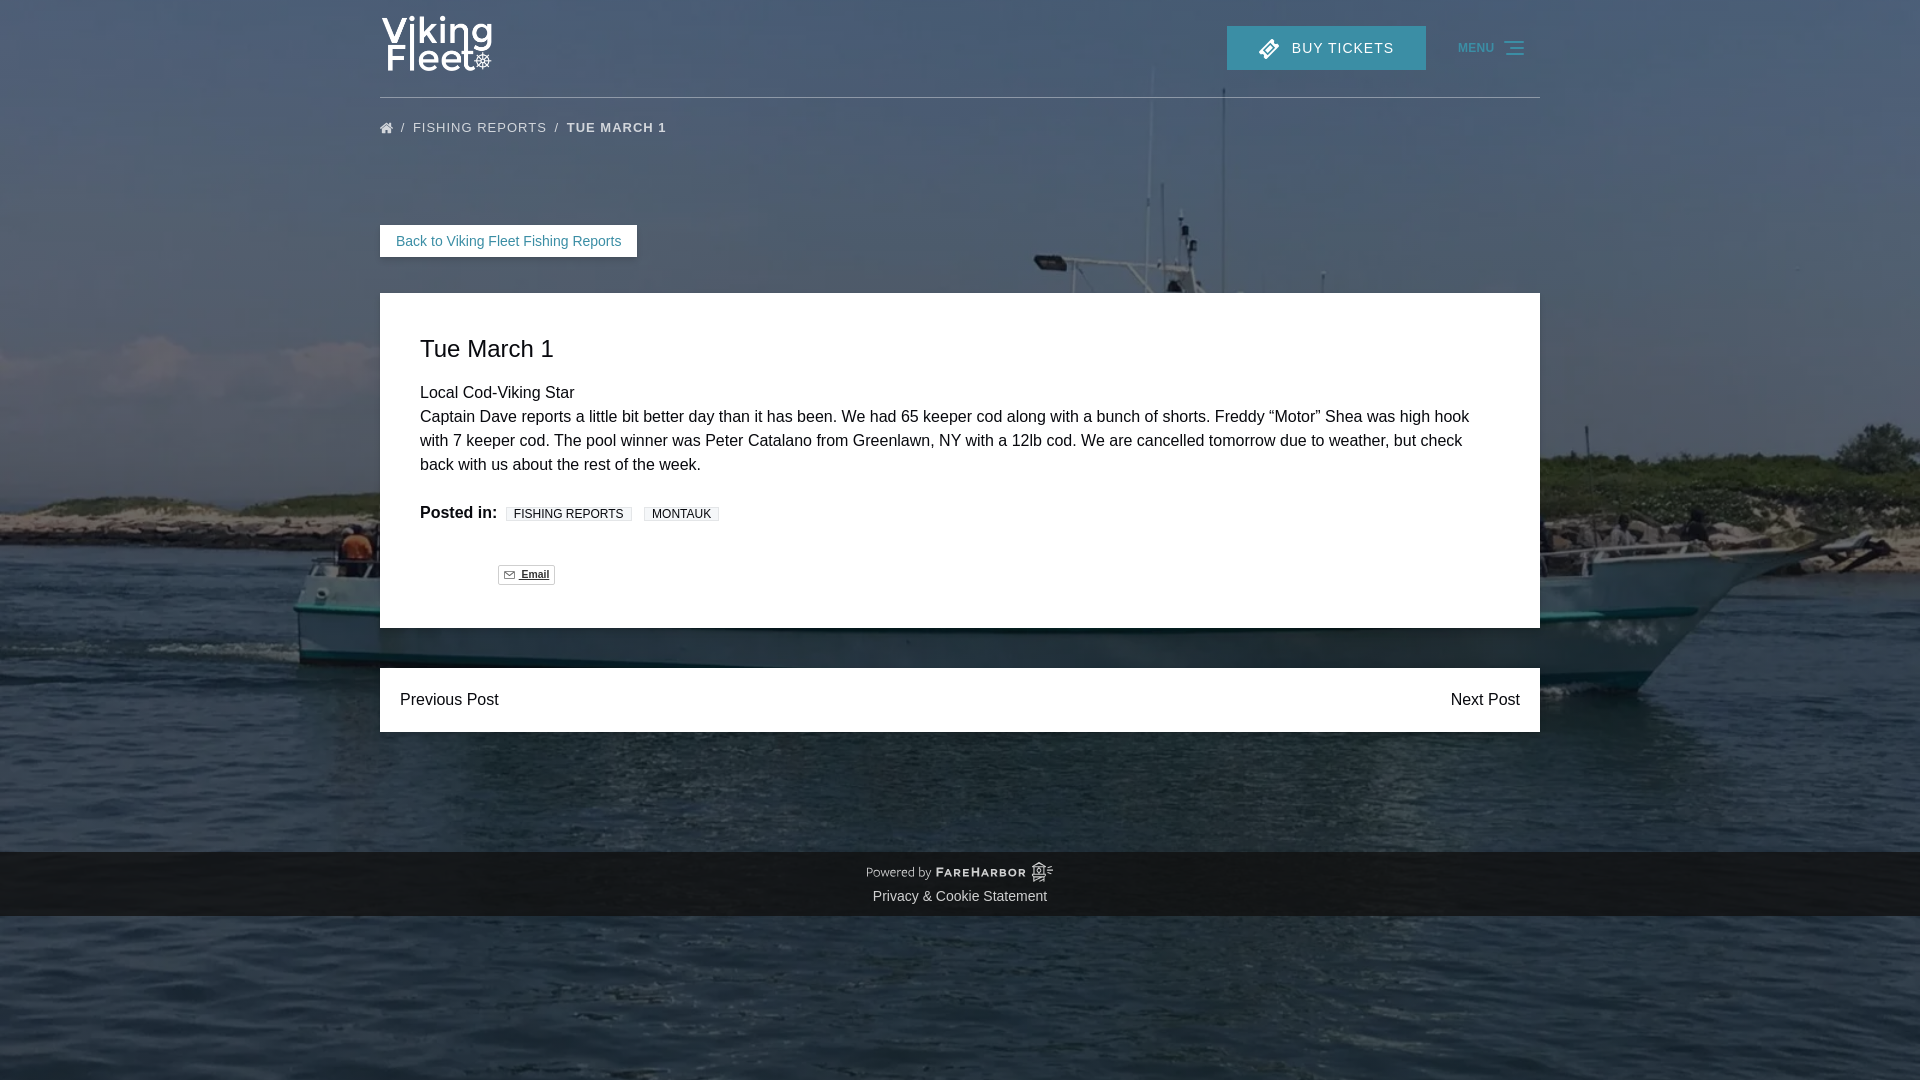 This screenshot has height=1080, width=1920. What do you see at coordinates (1484, 700) in the screenshot?
I see `Next Post` at bounding box center [1484, 700].